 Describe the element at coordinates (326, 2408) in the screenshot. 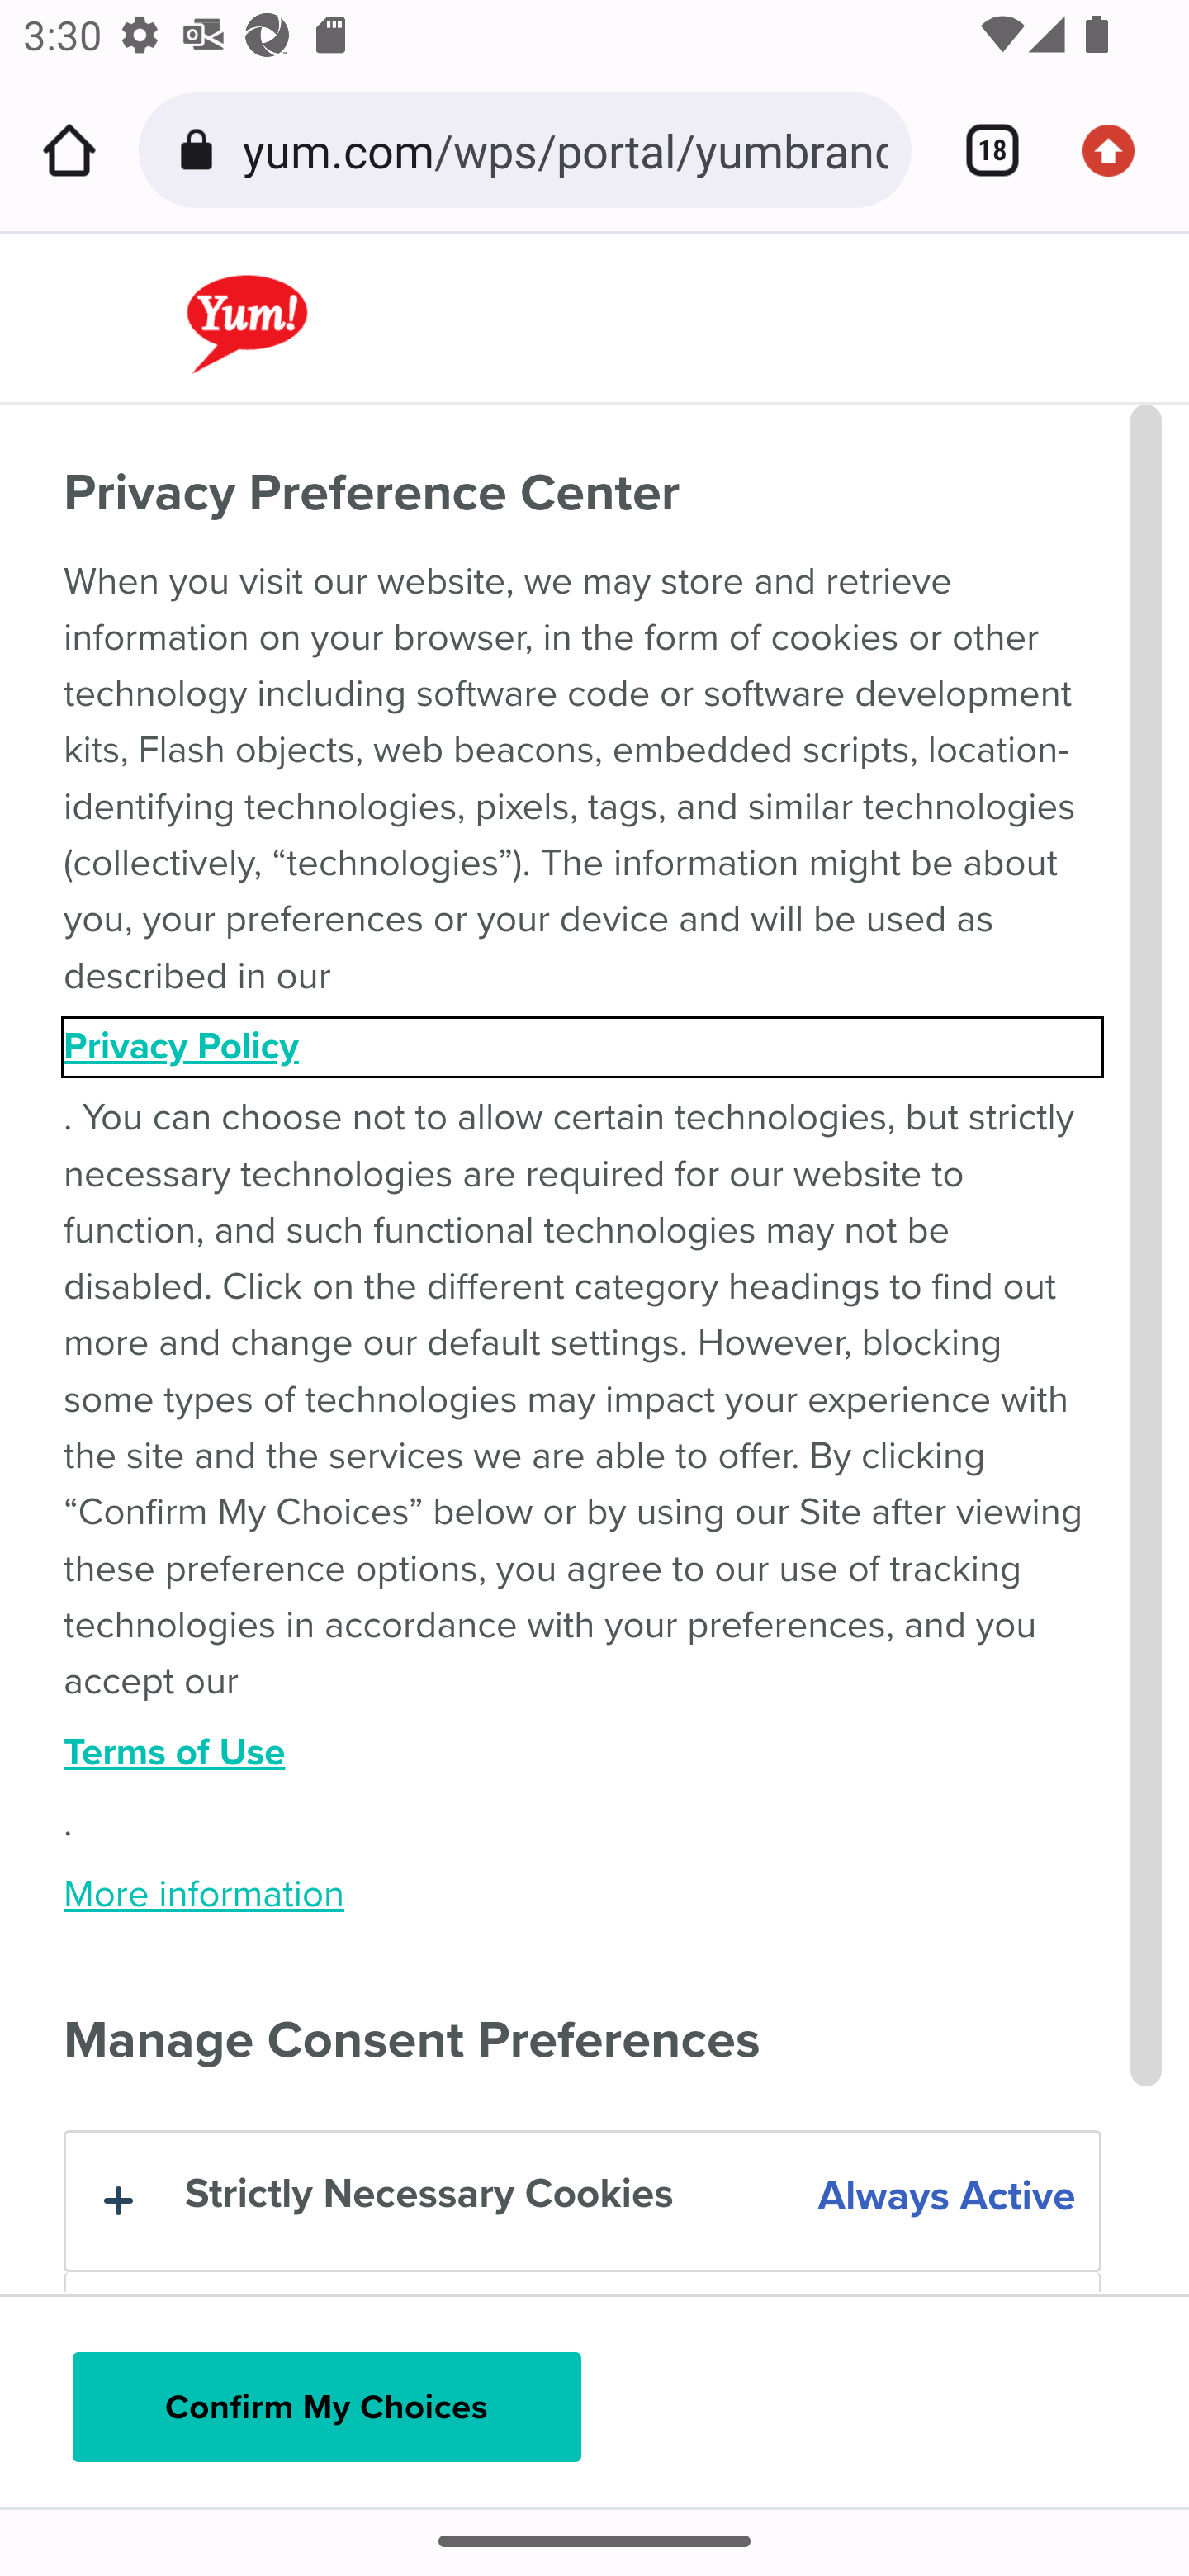

I see `Confirm My Choices` at that location.